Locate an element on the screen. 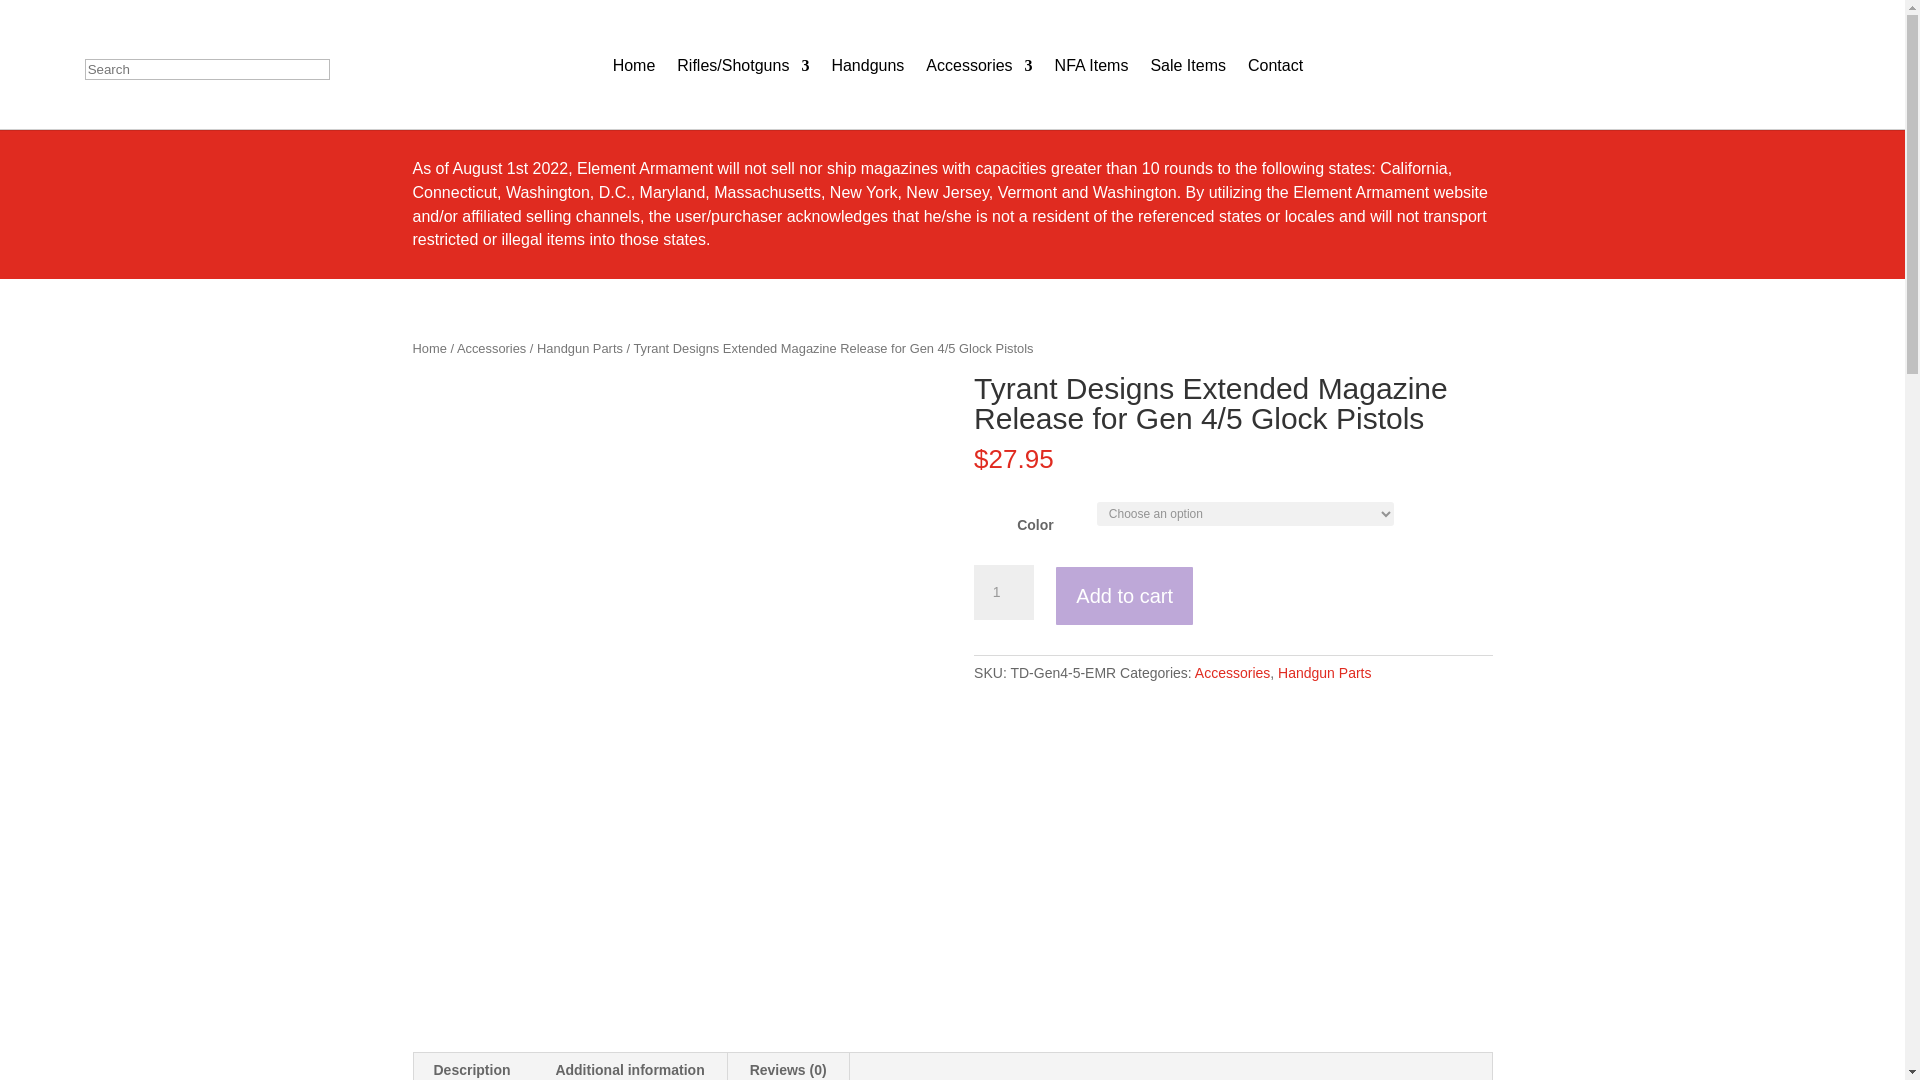  Accessories is located at coordinates (1232, 673).